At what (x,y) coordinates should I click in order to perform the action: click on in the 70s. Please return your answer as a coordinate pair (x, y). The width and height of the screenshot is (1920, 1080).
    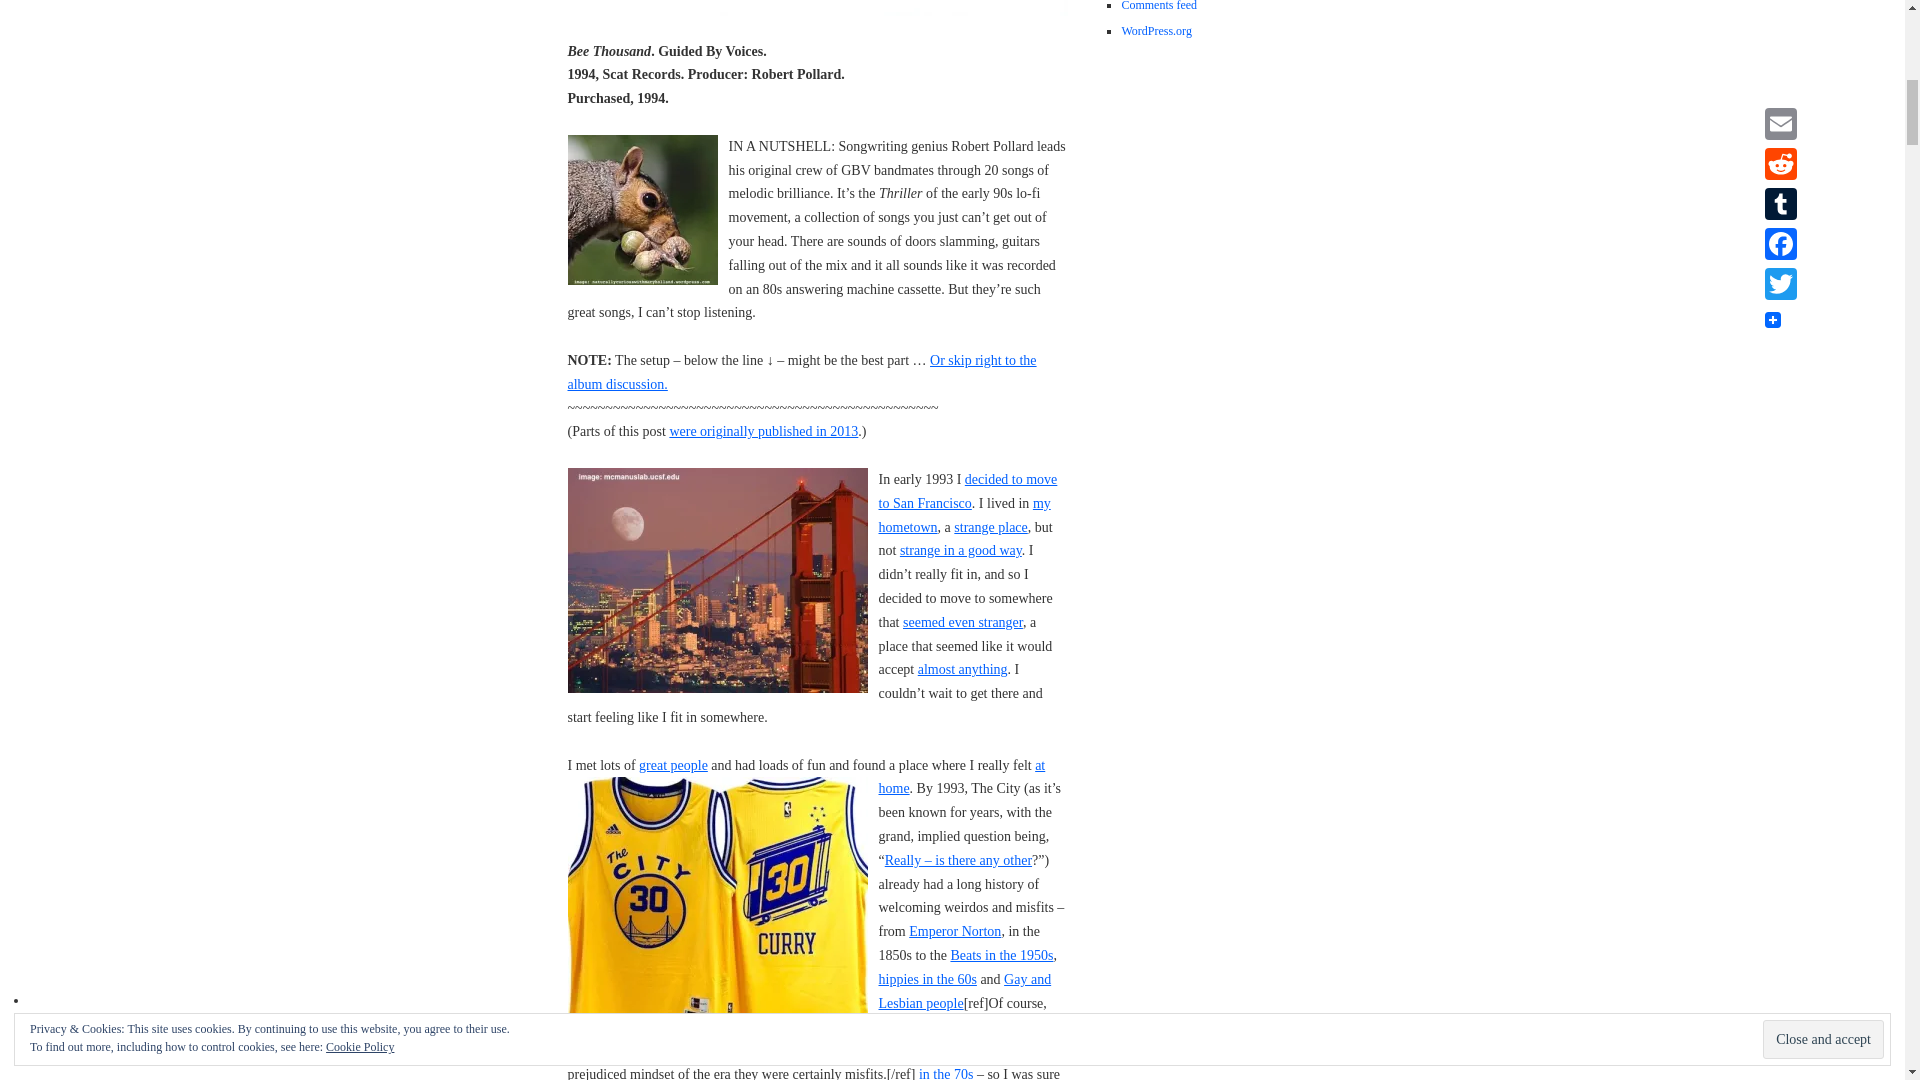
    Looking at the image, I should click on (944, 1074).